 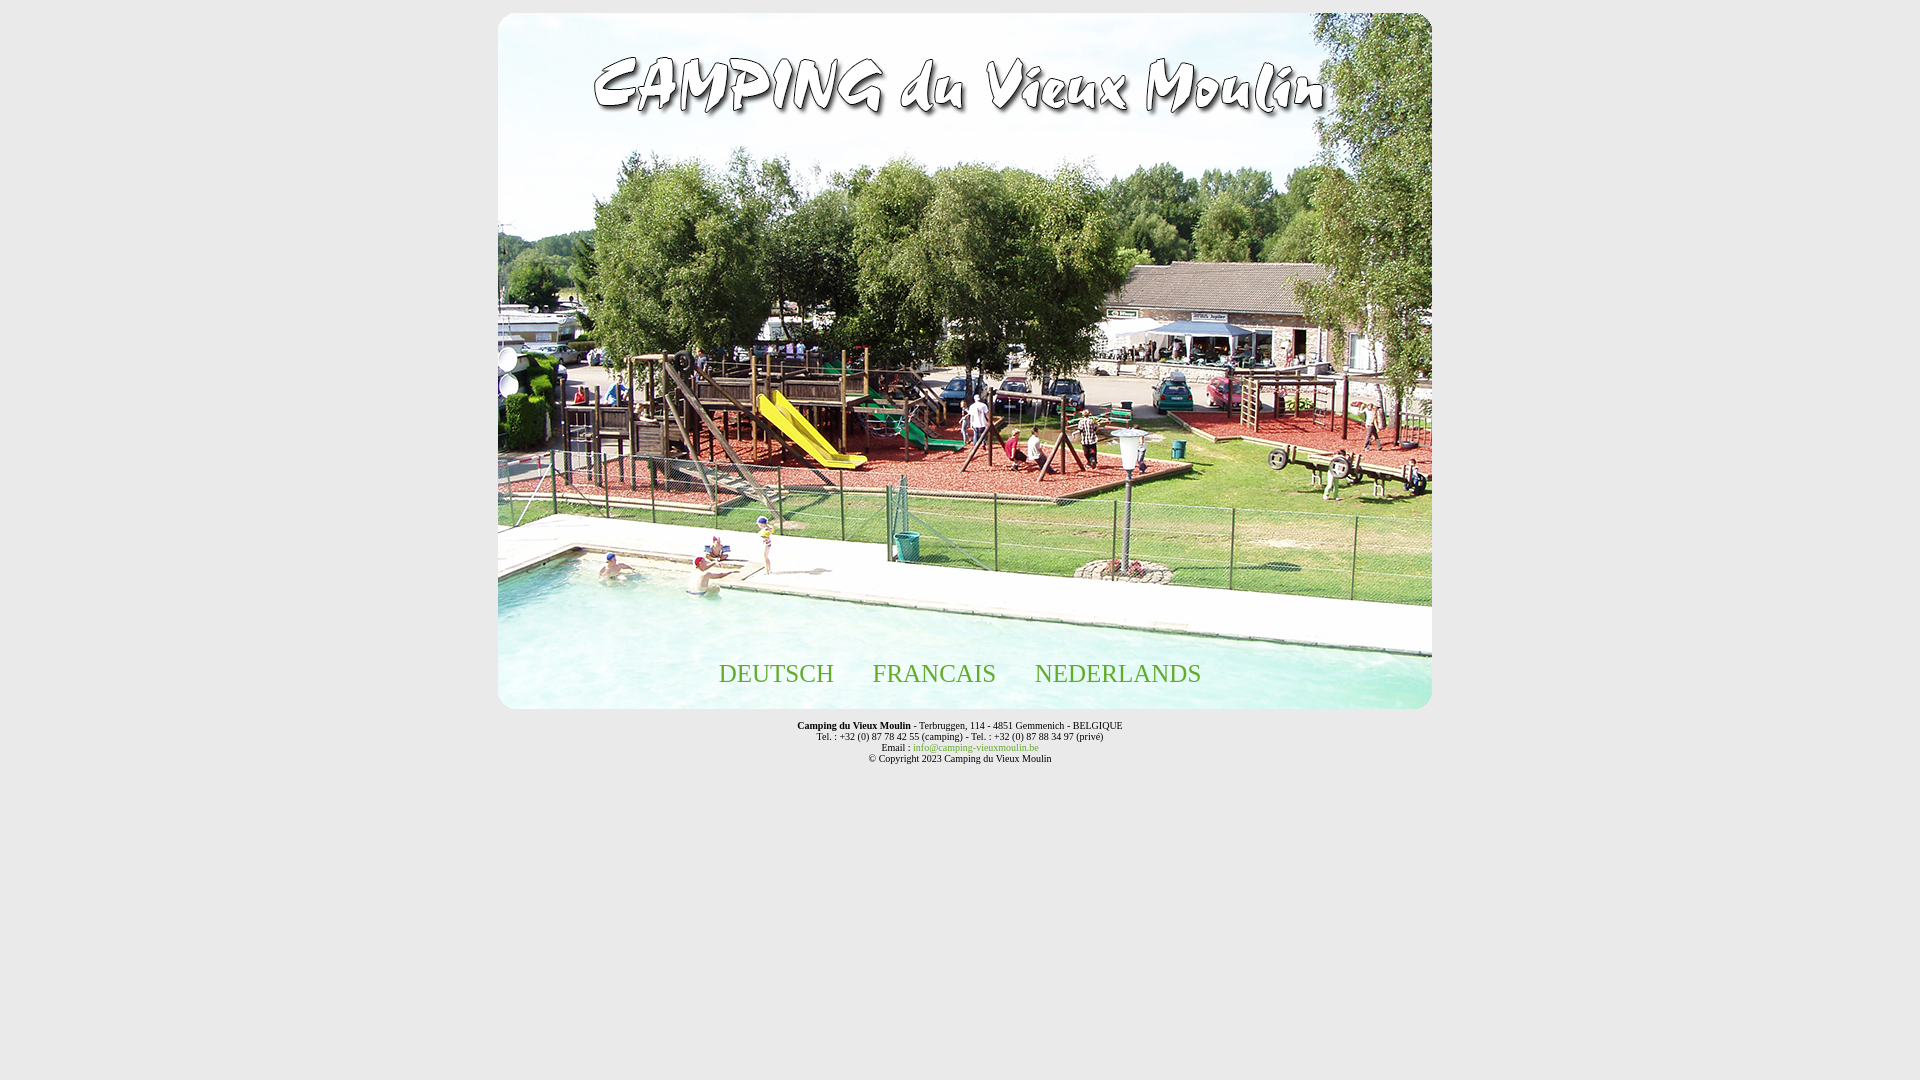 I want to click on FRANCAIS, so click(x=934, y=674).